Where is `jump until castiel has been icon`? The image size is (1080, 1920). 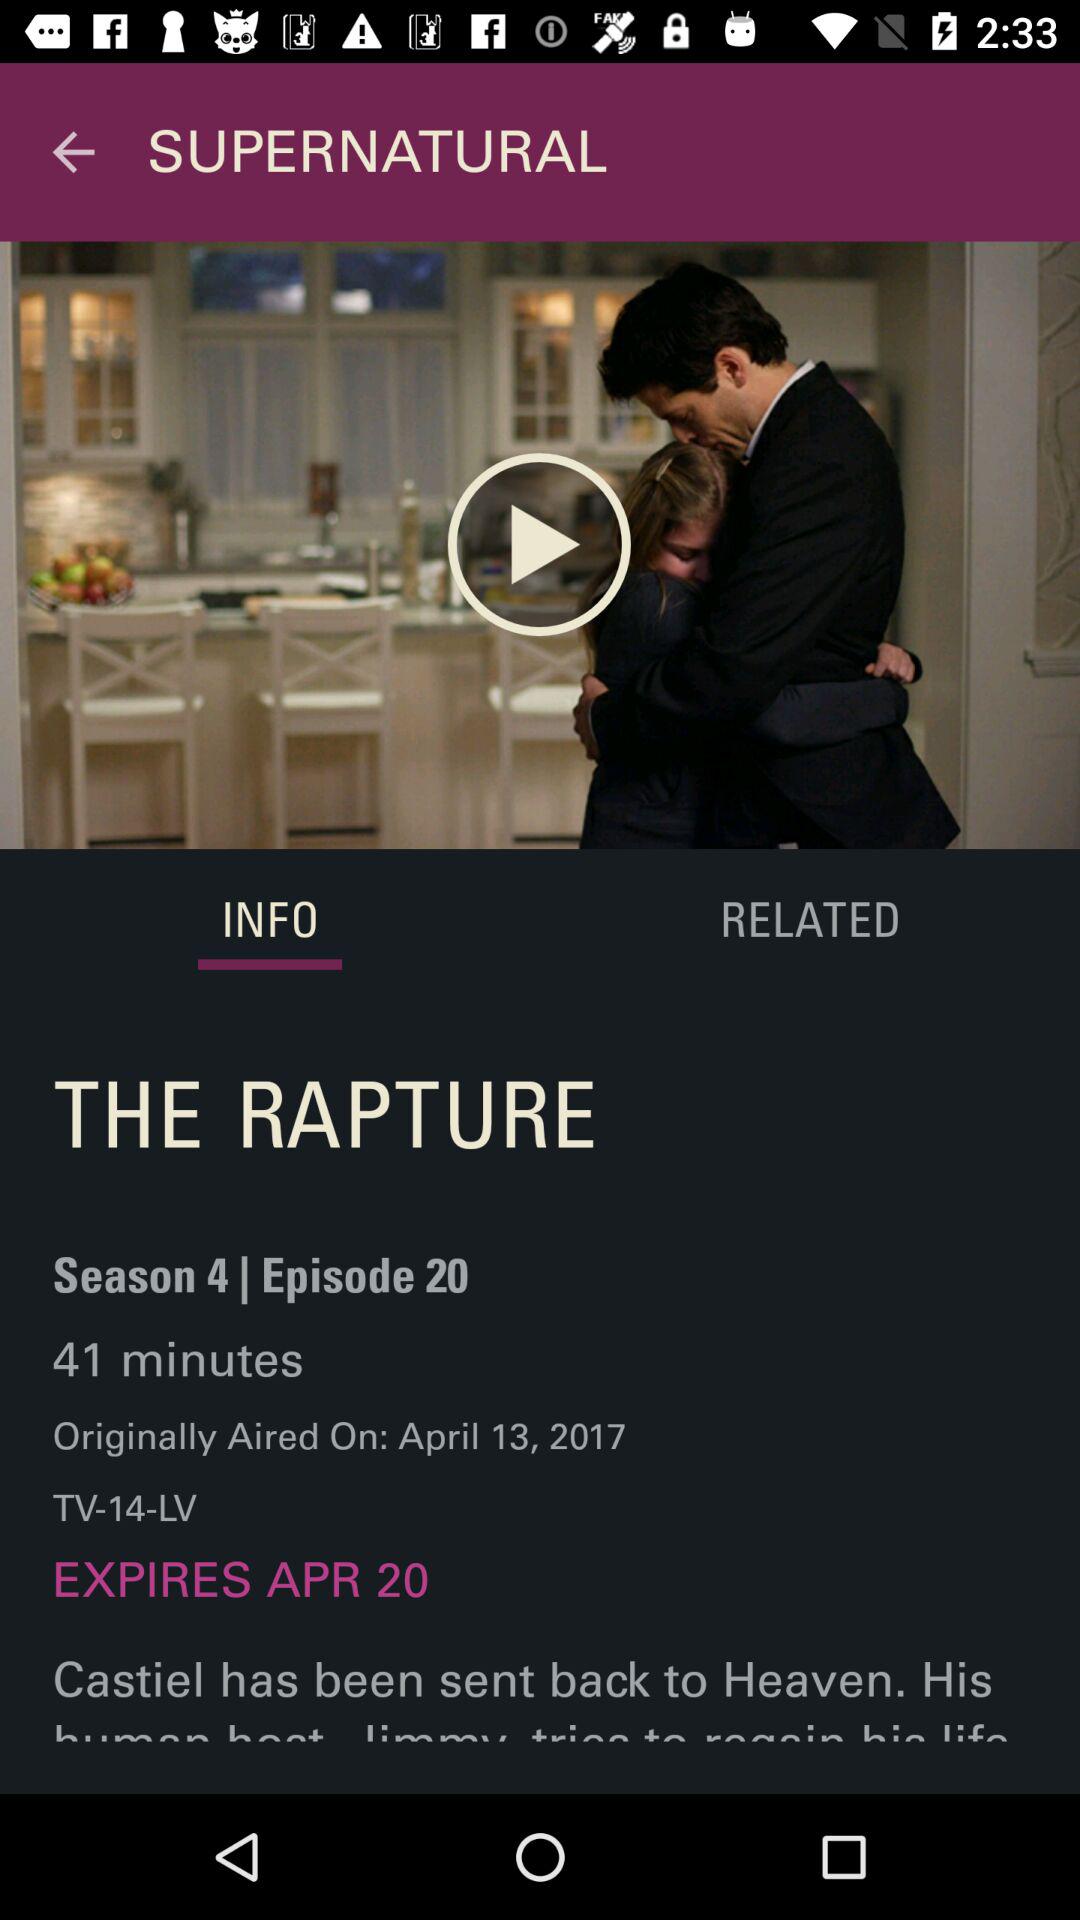 jump until castiel has been icon is located at coordinates (540, 1722).